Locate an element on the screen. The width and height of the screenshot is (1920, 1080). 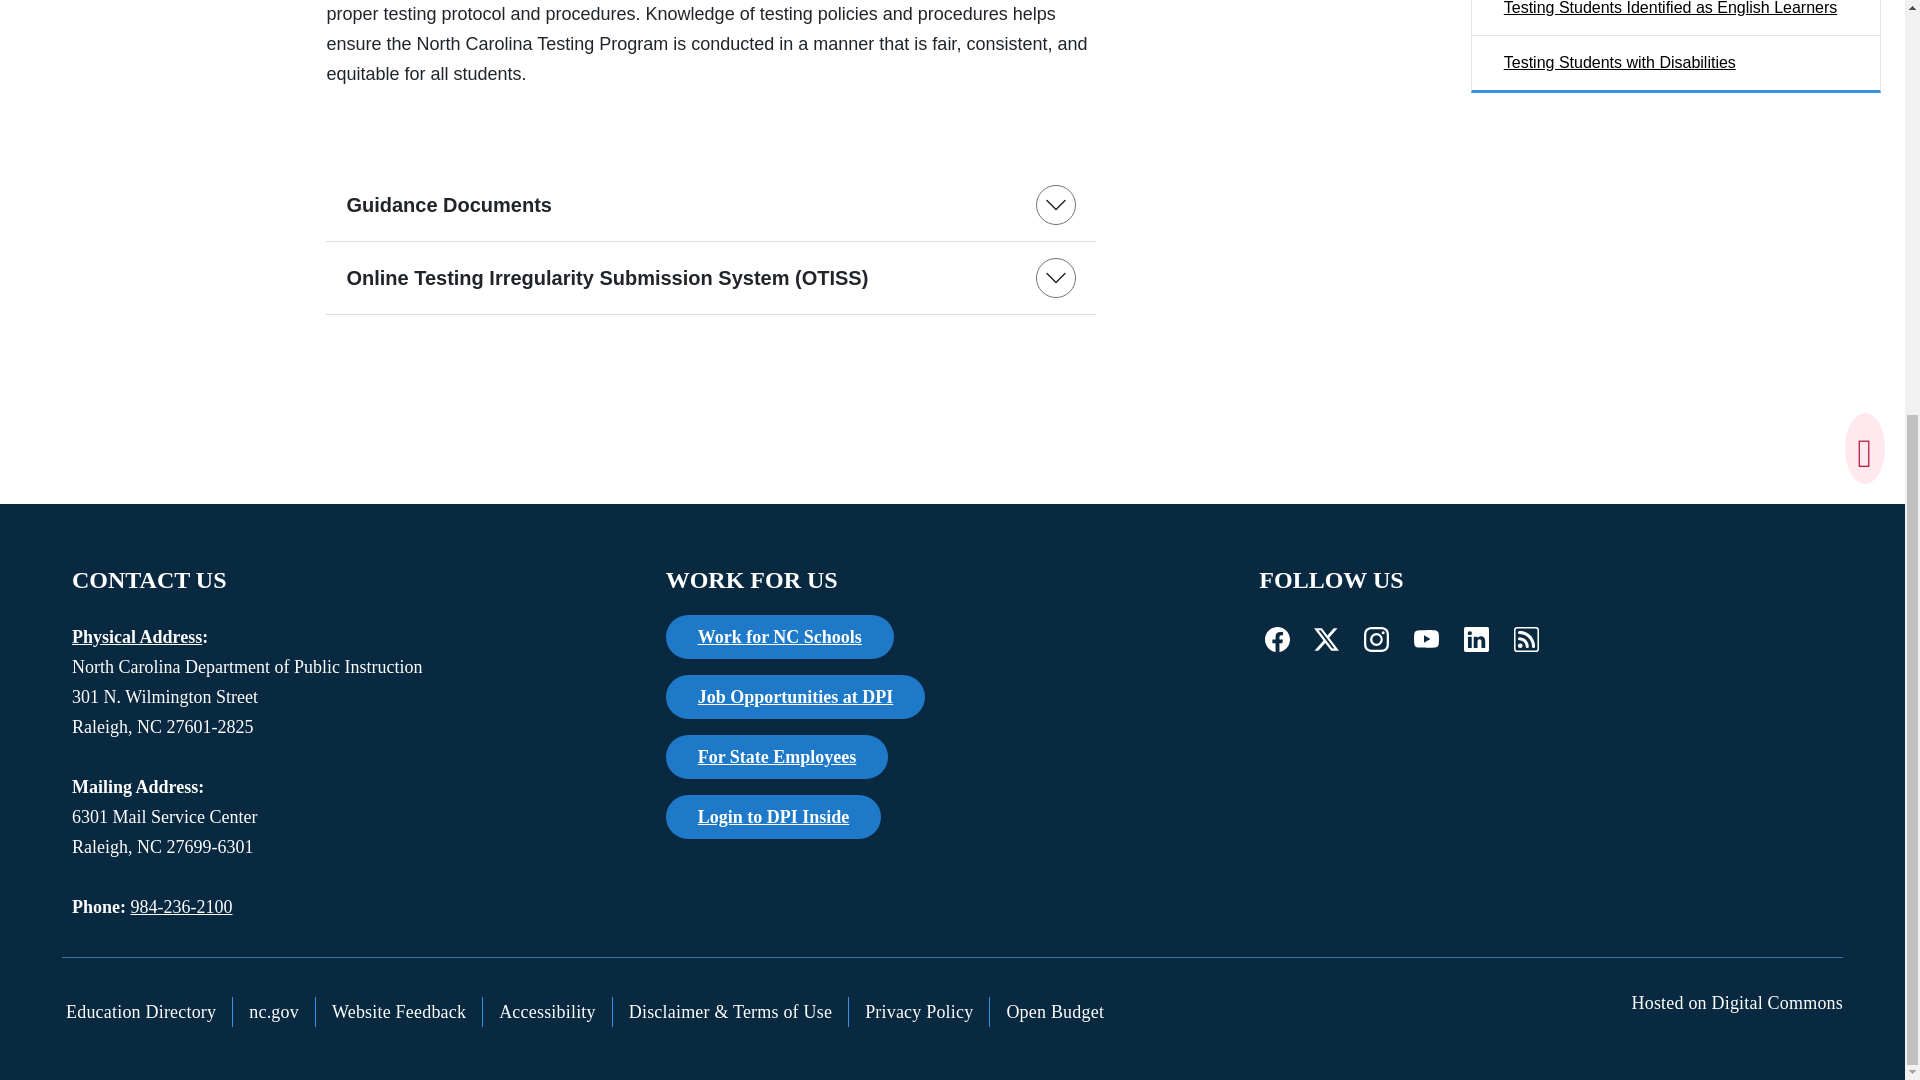
Website User Feedback Form is located at coordinates (400, 1012).